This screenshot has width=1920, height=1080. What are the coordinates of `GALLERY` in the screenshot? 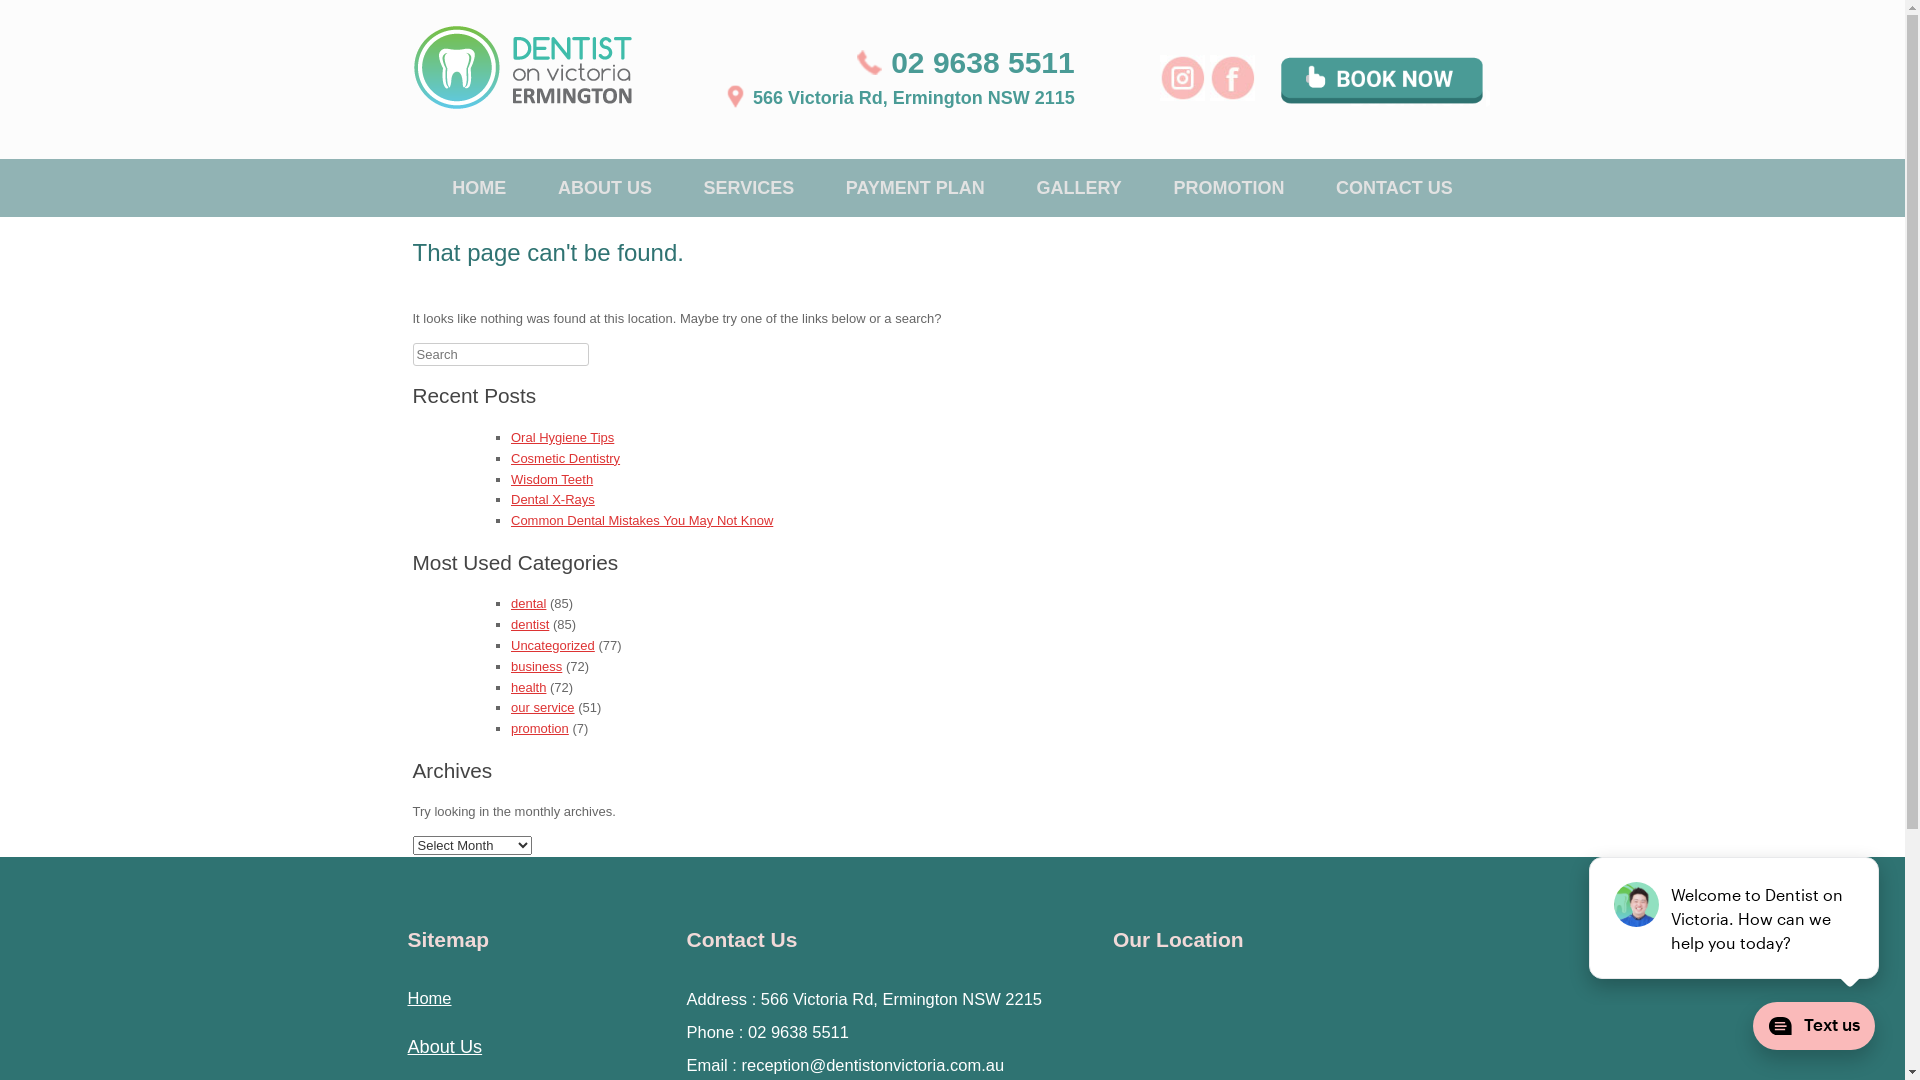 It's located at (1078, 187).